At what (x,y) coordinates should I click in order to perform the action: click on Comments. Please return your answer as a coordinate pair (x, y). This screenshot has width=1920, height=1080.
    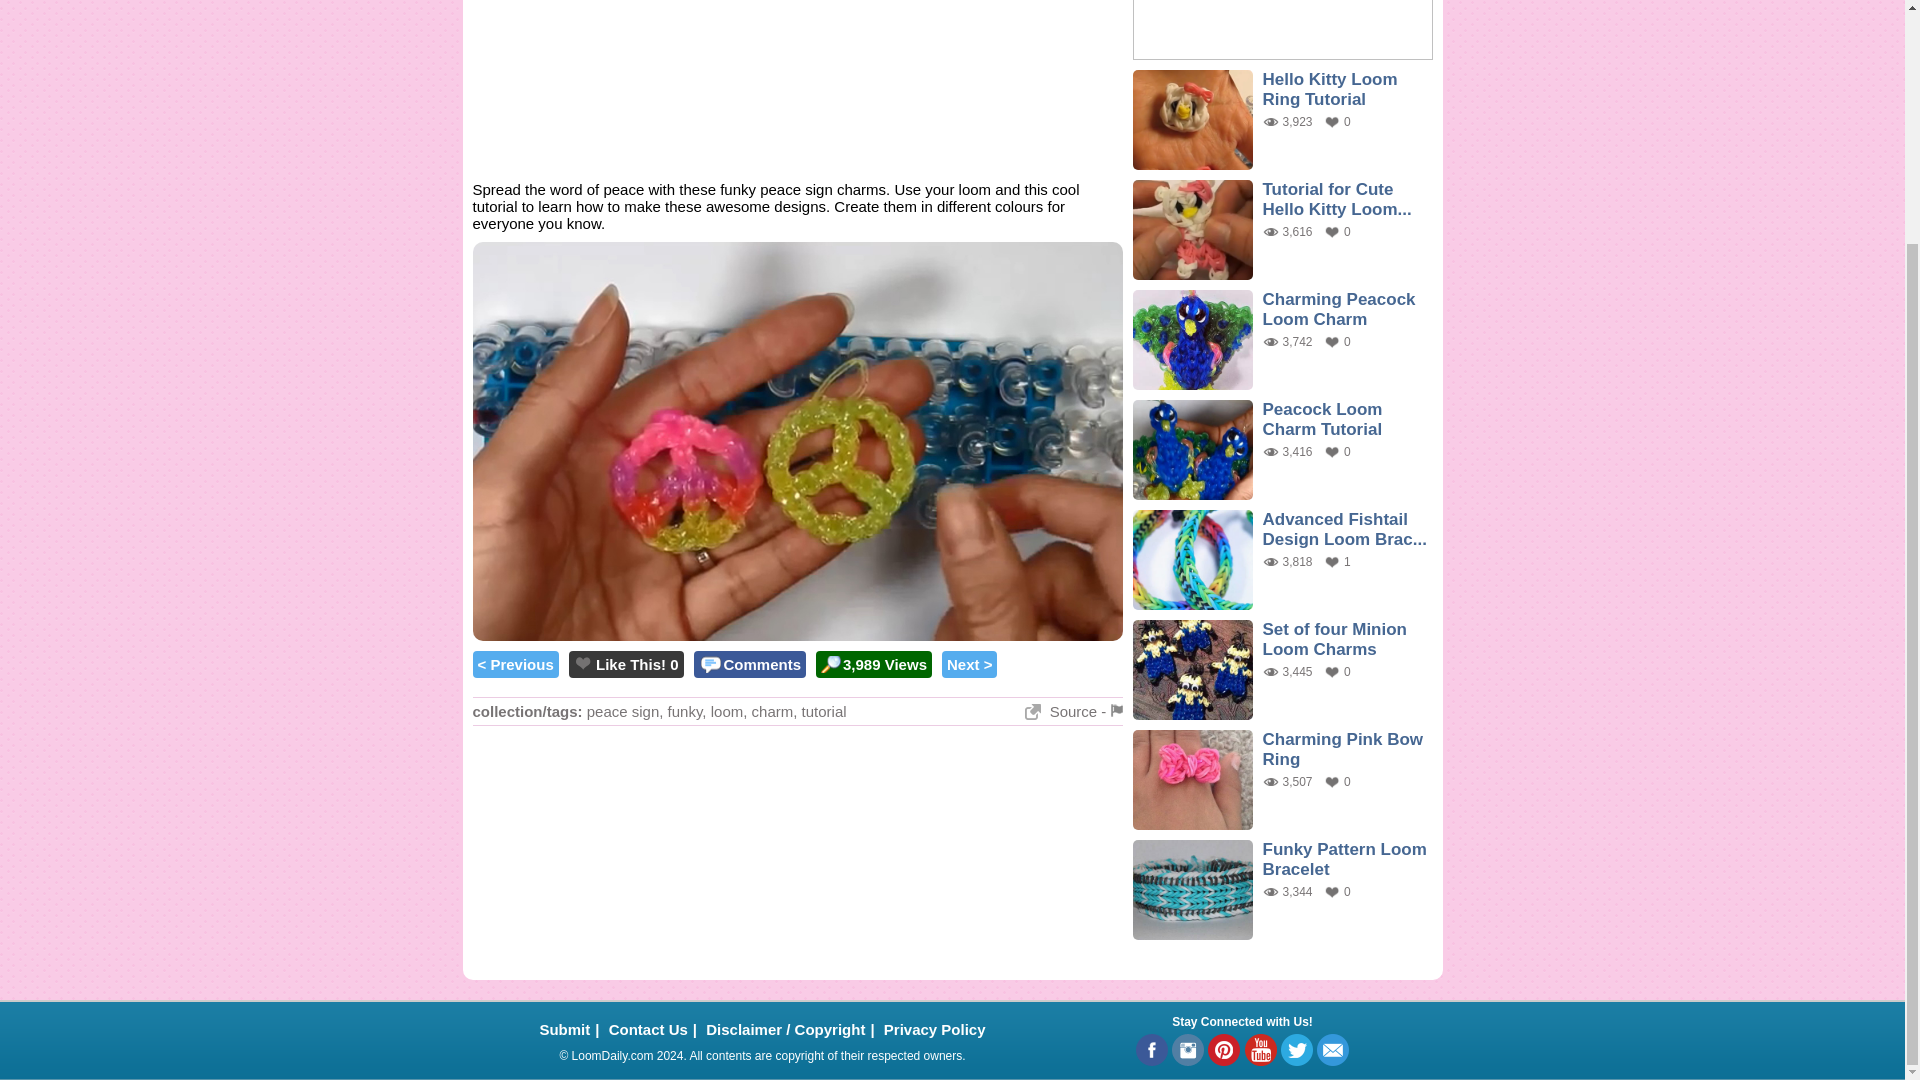
    Looking at the image, I should click on (749, 664).